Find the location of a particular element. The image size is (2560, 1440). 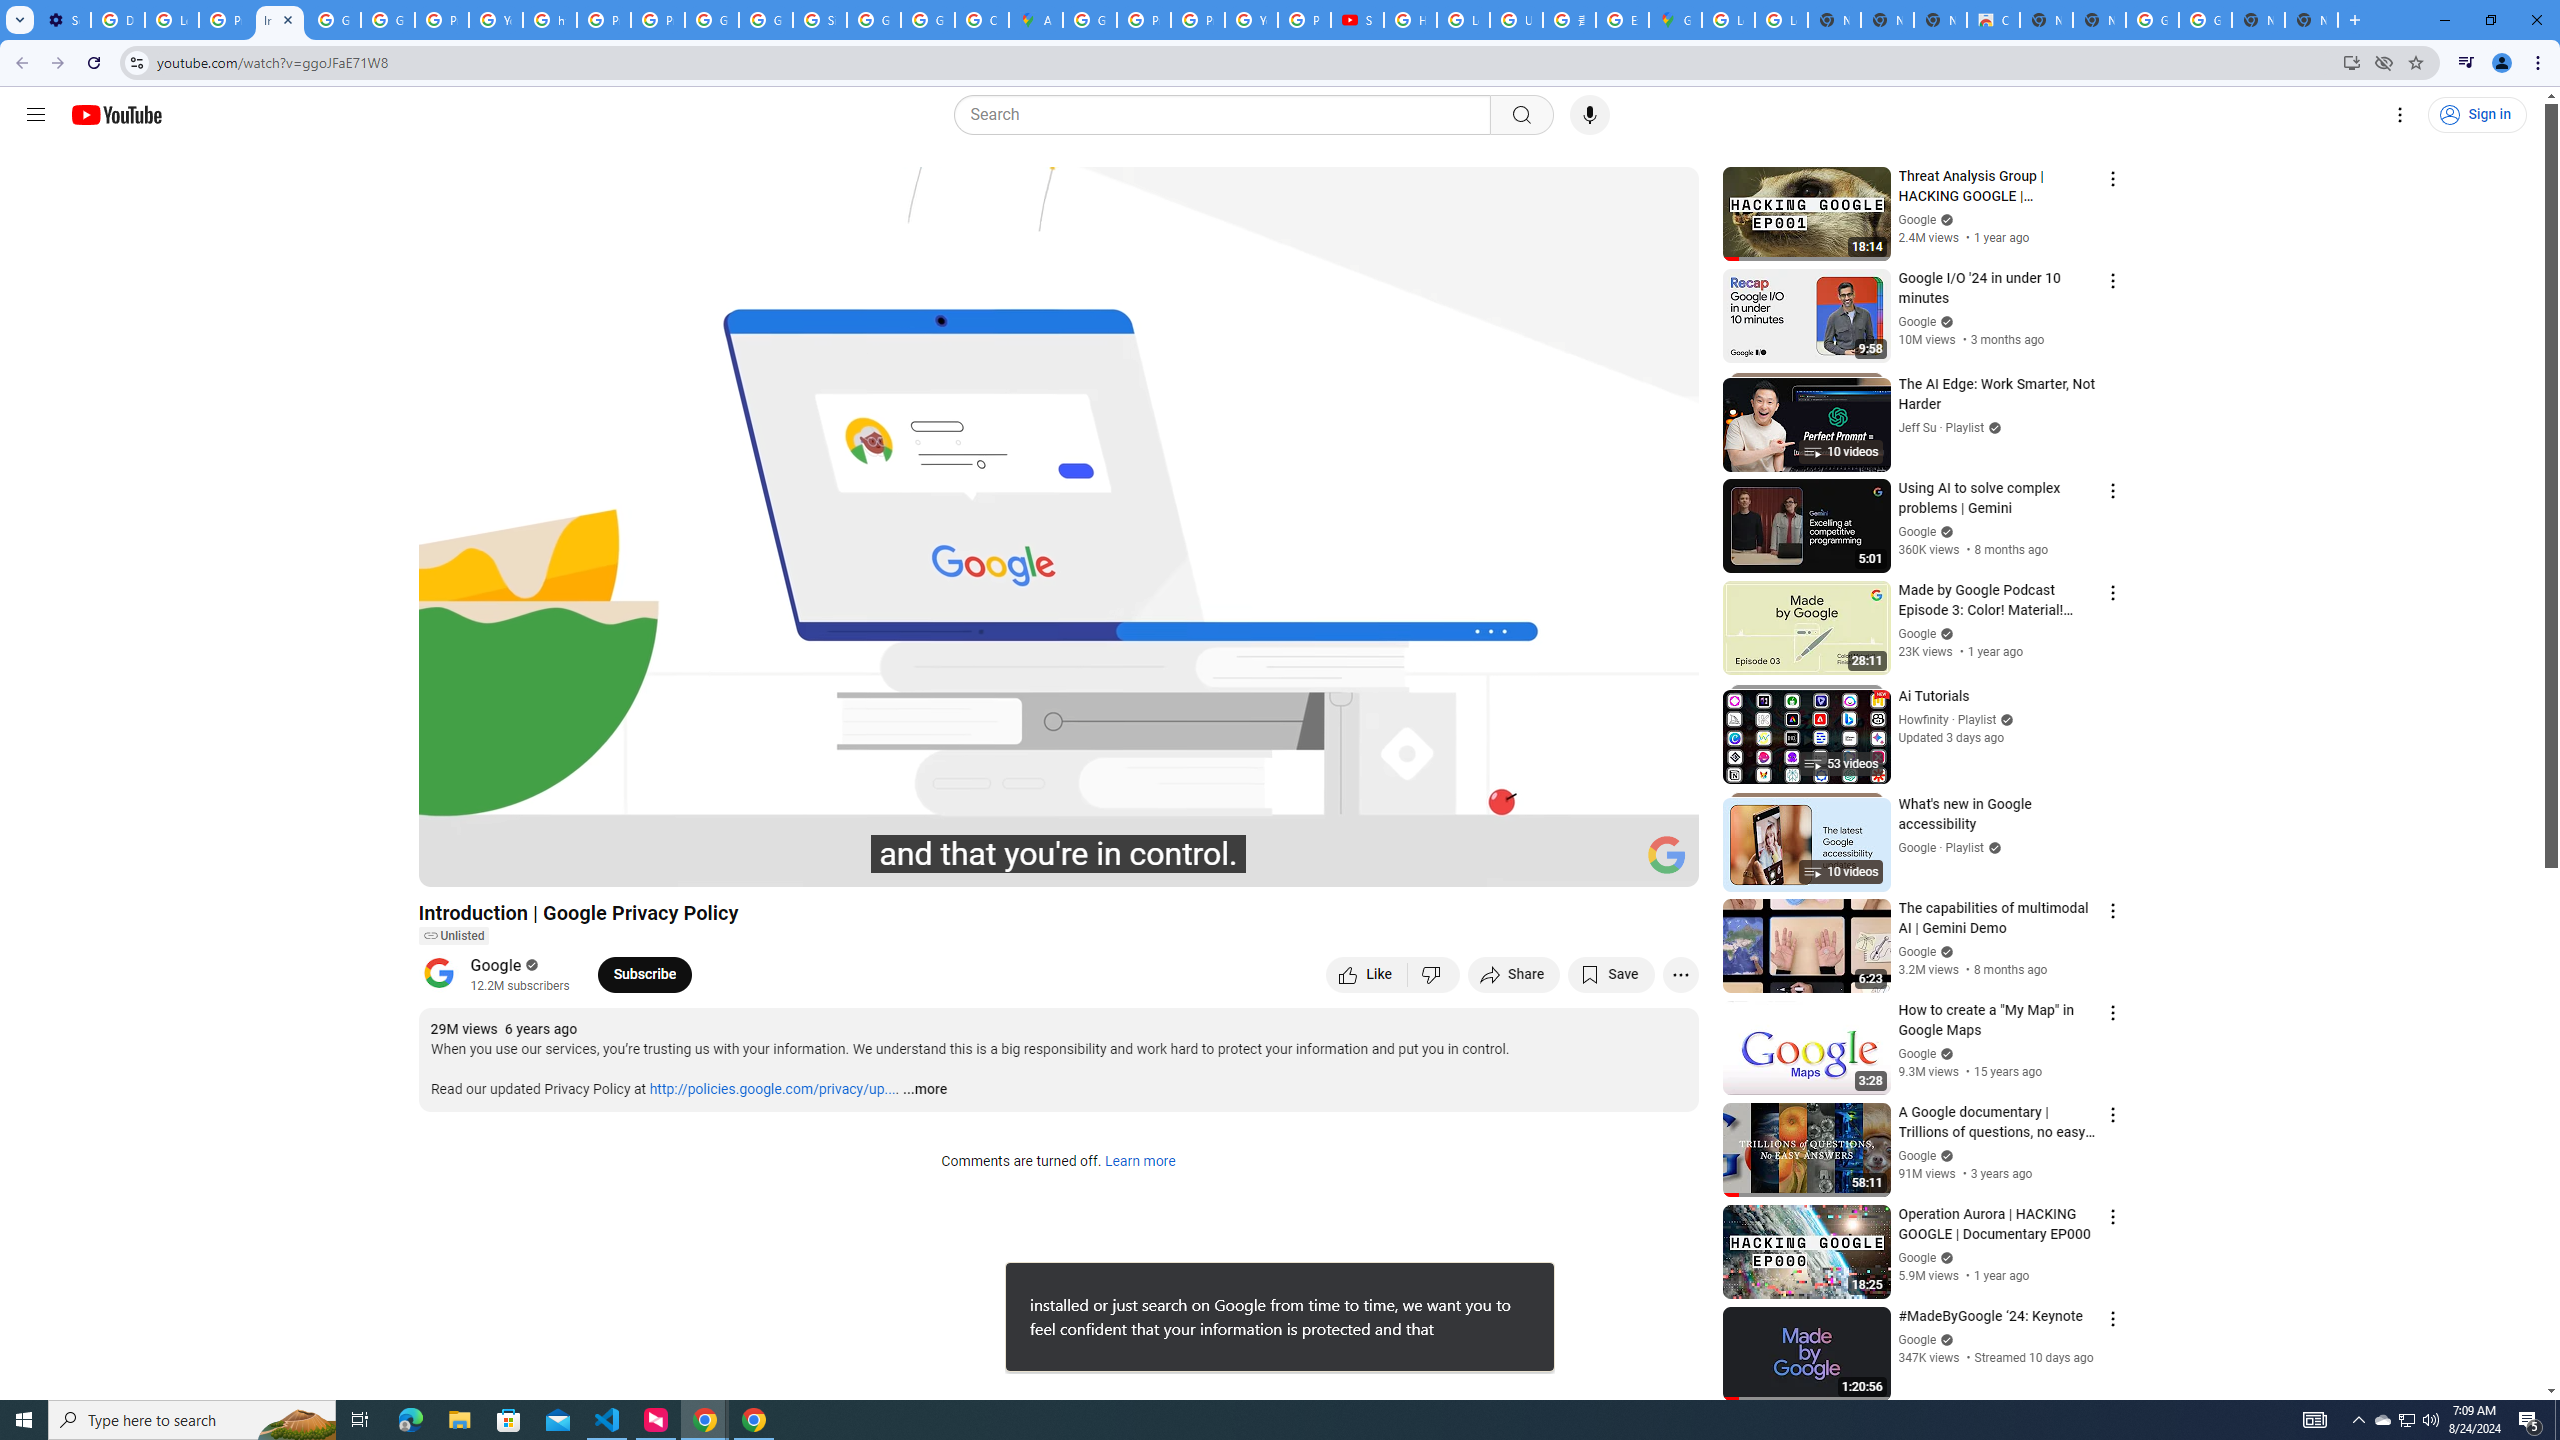

Create your Google Account is located at coordinates (982, 20).